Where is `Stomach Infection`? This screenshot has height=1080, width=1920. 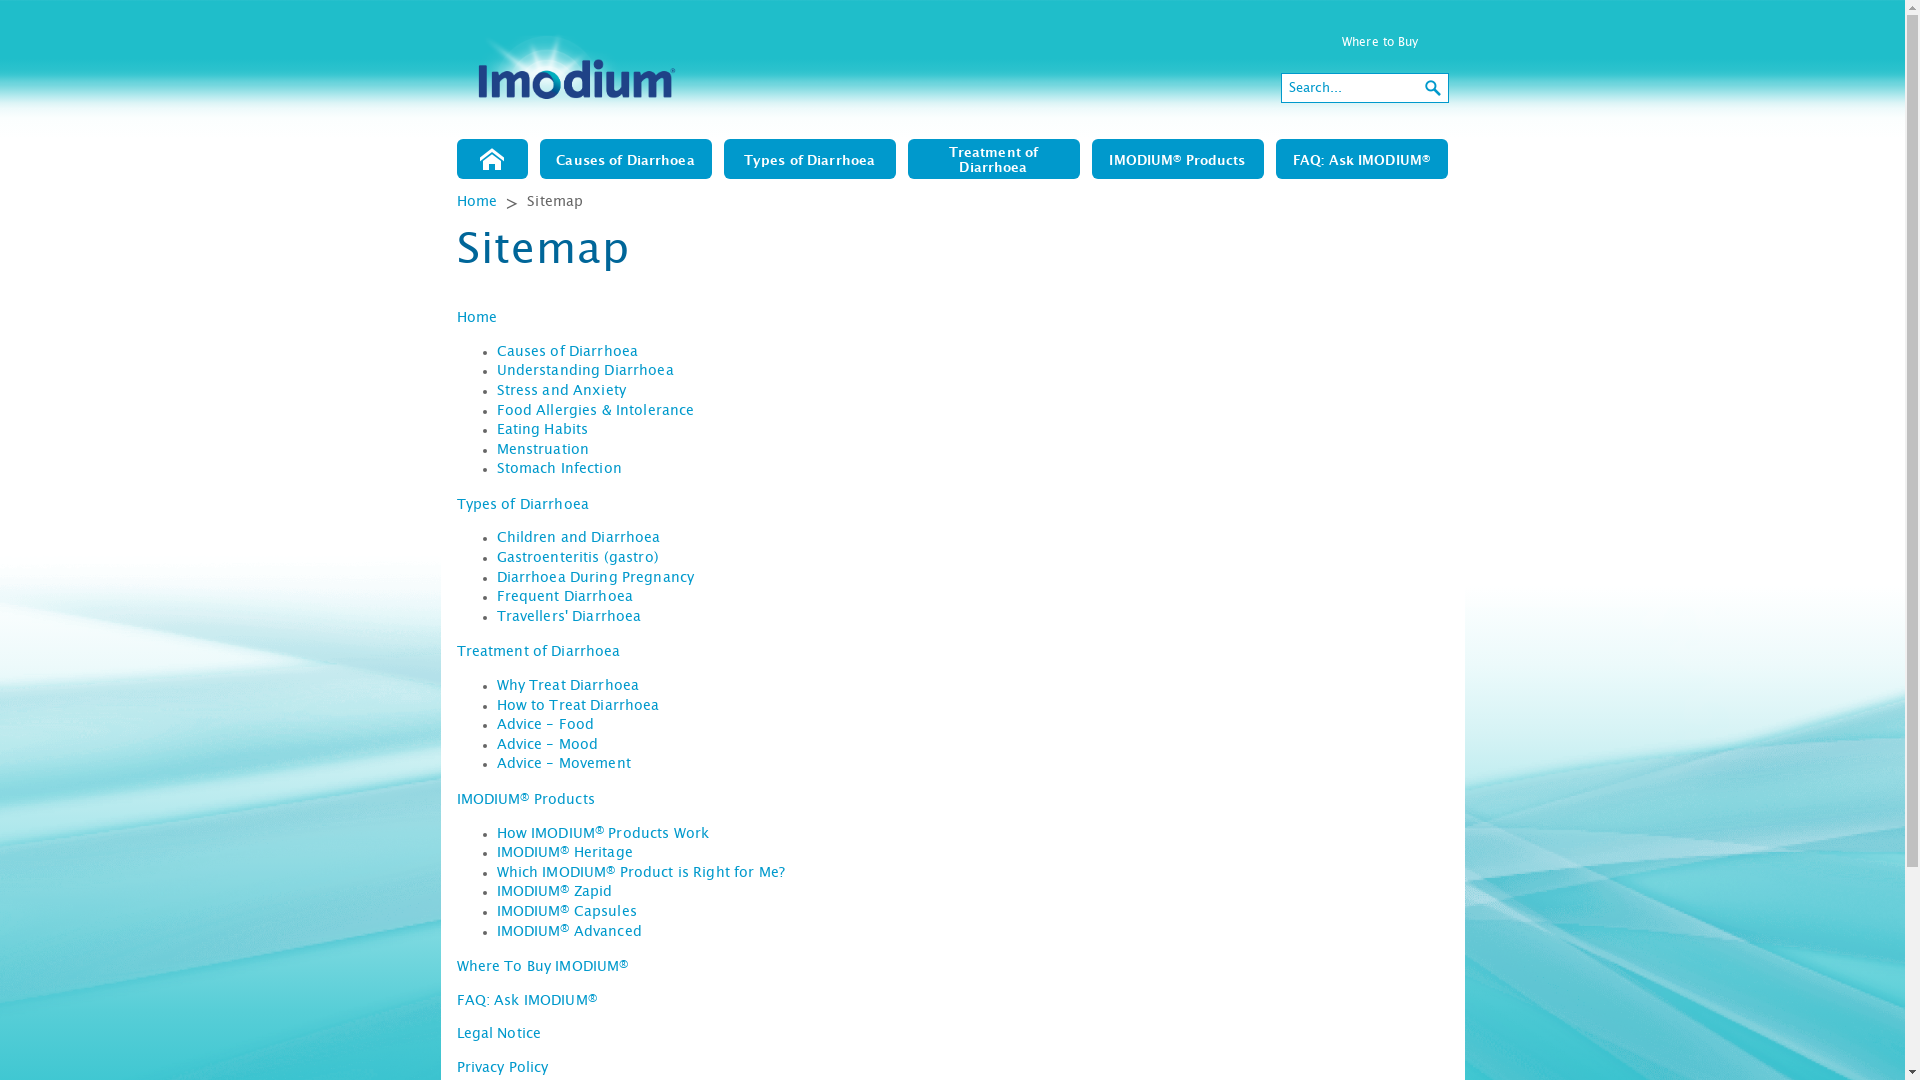 Stomach Infection is located at coordinates (558, 469).